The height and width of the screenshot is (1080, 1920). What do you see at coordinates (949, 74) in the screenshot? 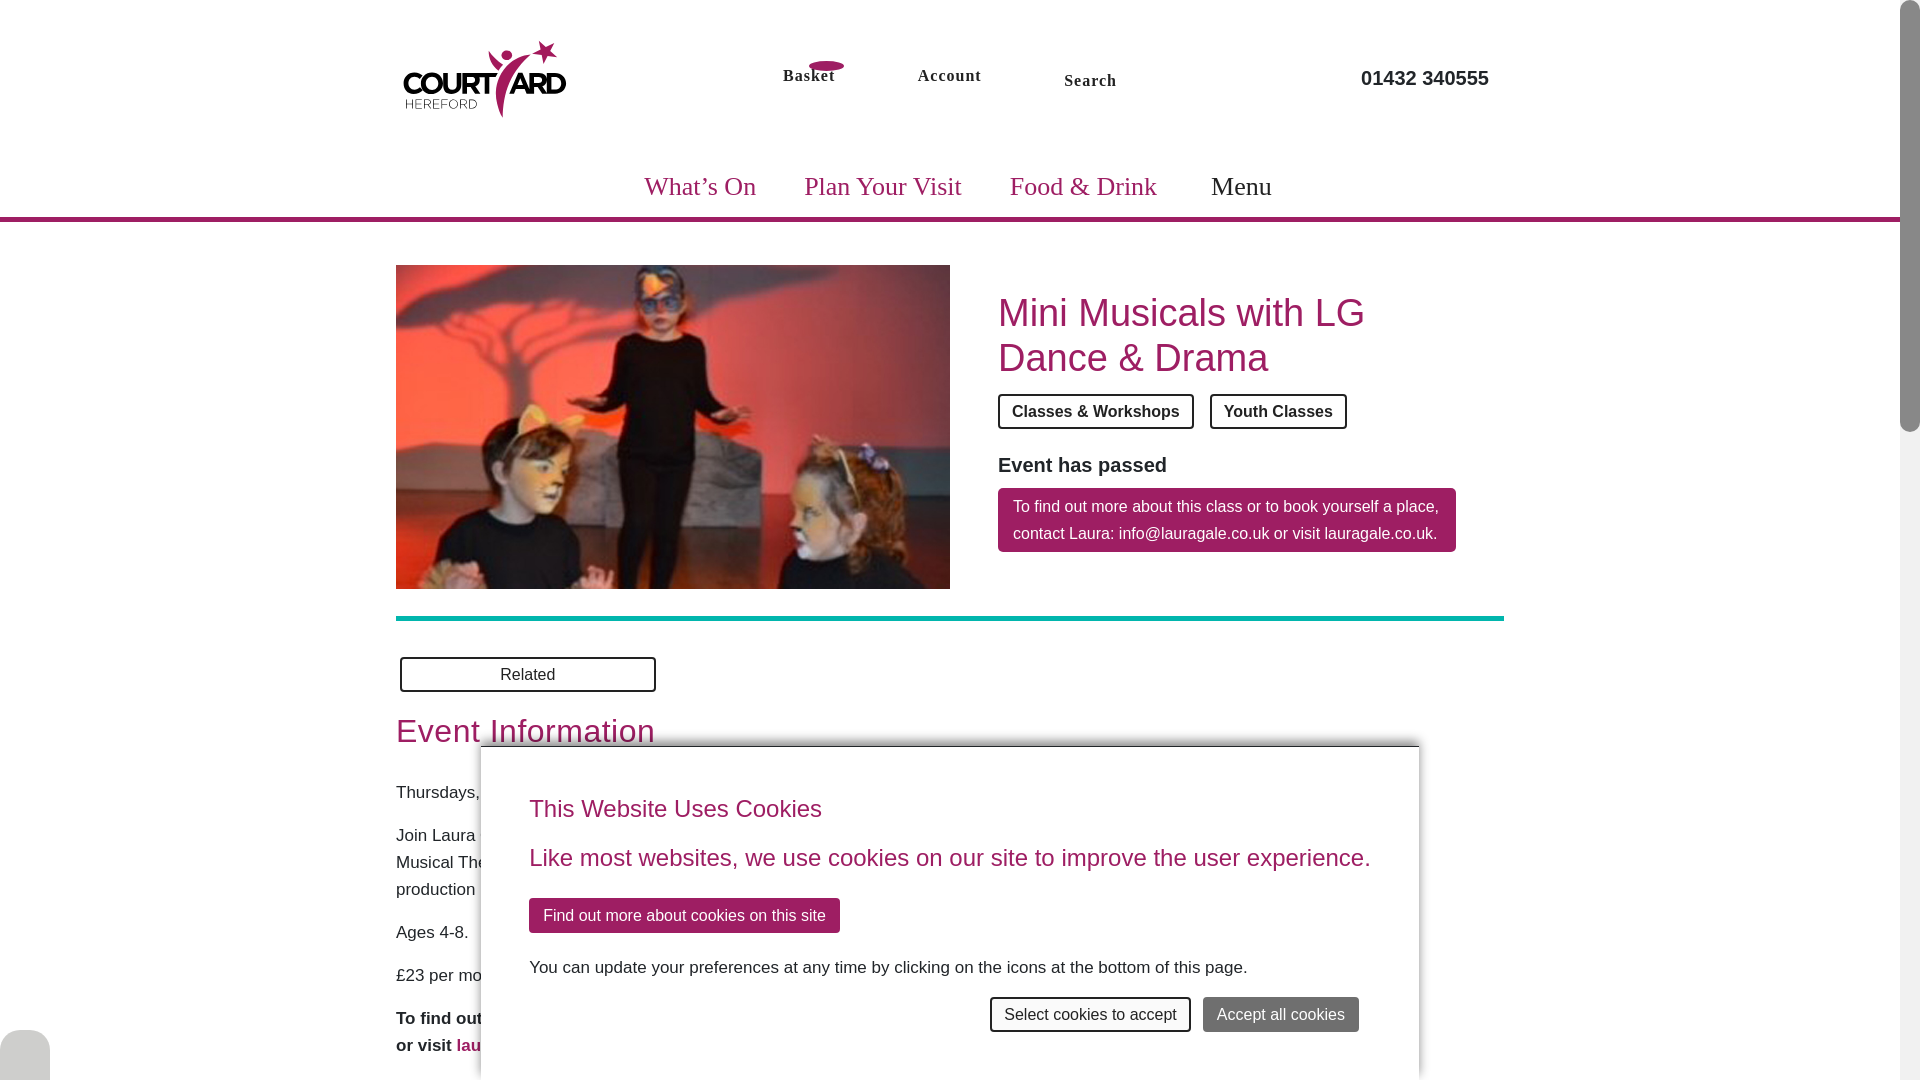
I see `Account` at bounding box center [949, 74].